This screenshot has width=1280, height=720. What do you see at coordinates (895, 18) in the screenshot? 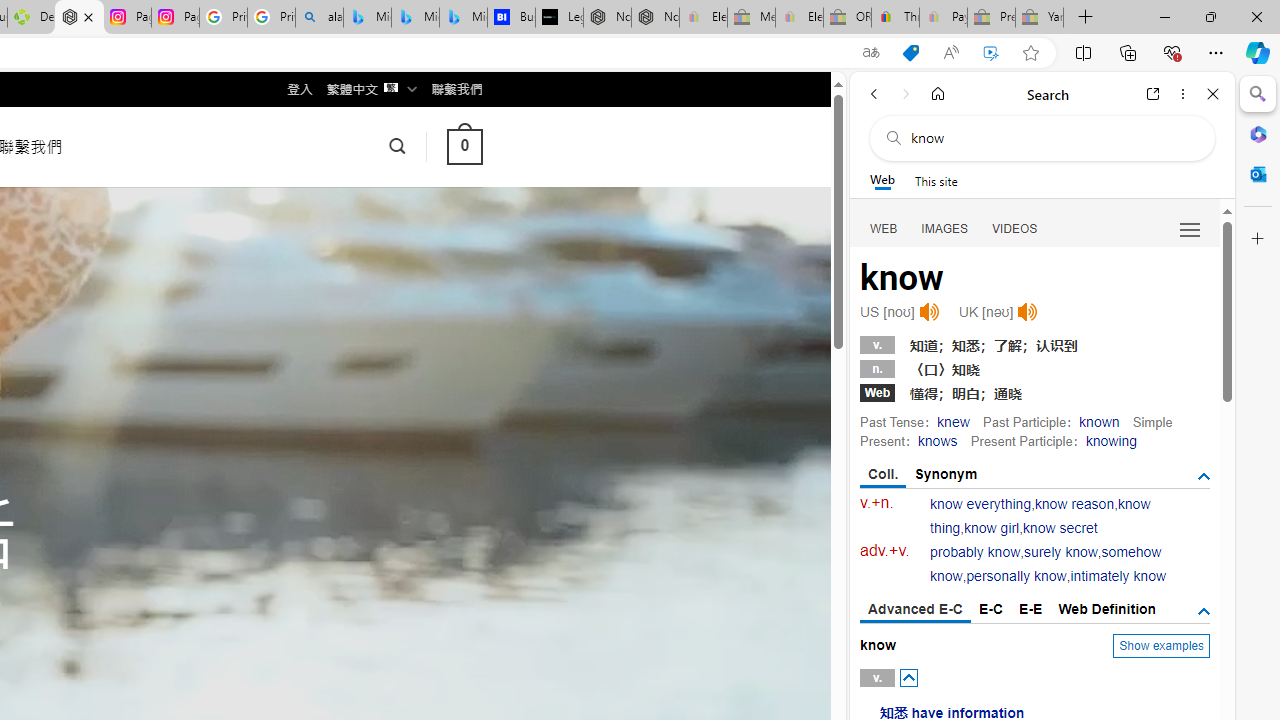
I see `Threats and offensive language policy | eBay` at bounding box center [895, 18].